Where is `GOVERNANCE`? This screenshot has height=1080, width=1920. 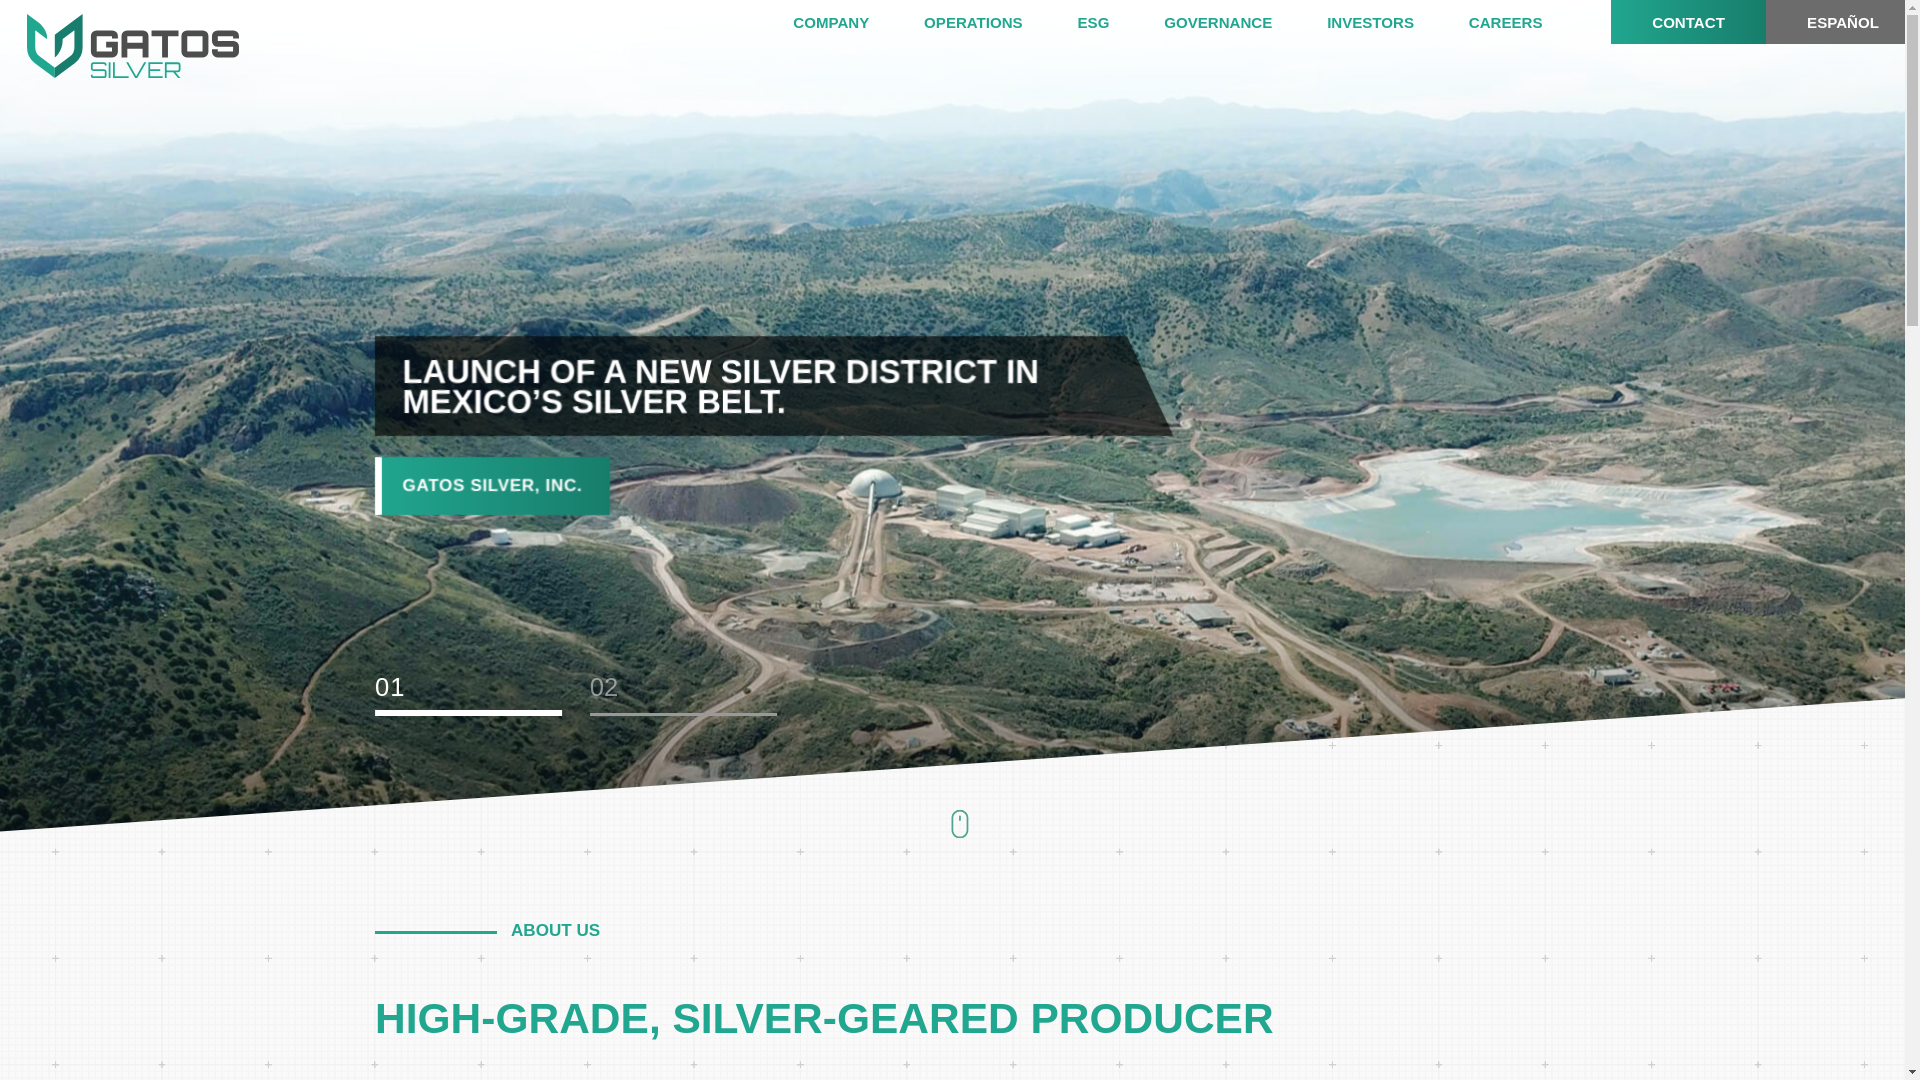
GOVERNANCE is located at coordinates (1244, 22).